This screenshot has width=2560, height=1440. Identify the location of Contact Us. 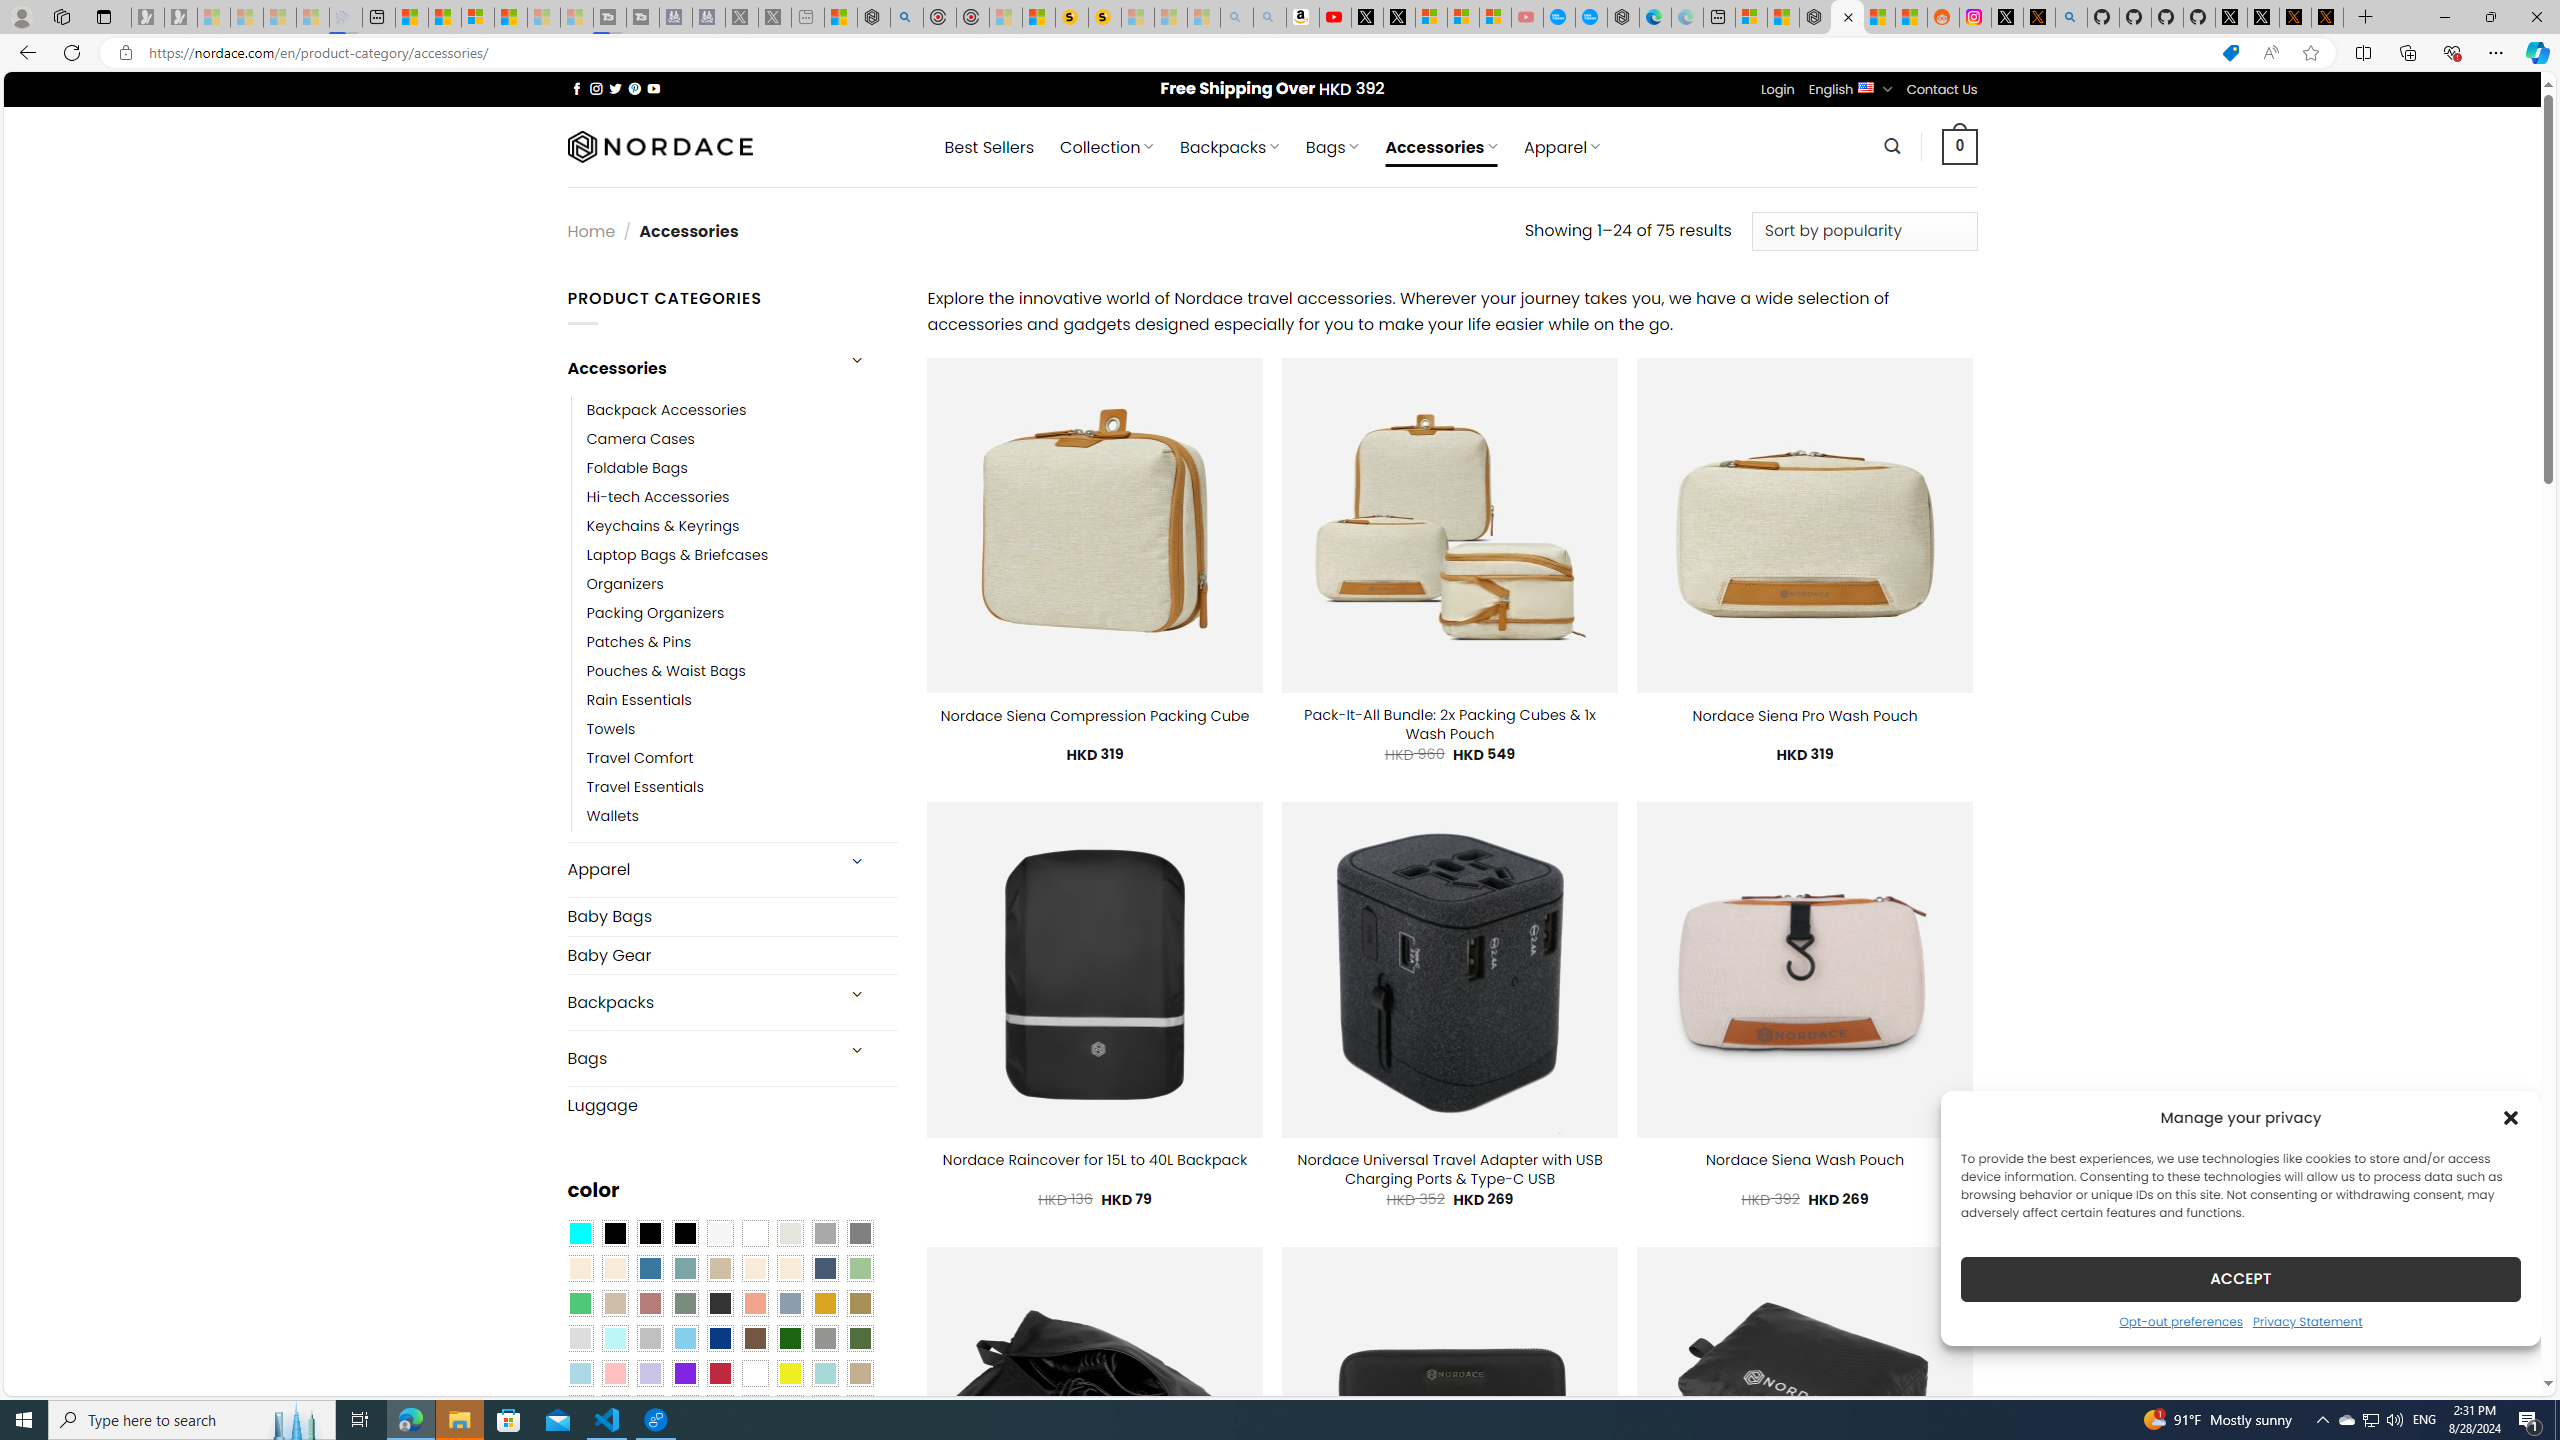
(1942, 90).